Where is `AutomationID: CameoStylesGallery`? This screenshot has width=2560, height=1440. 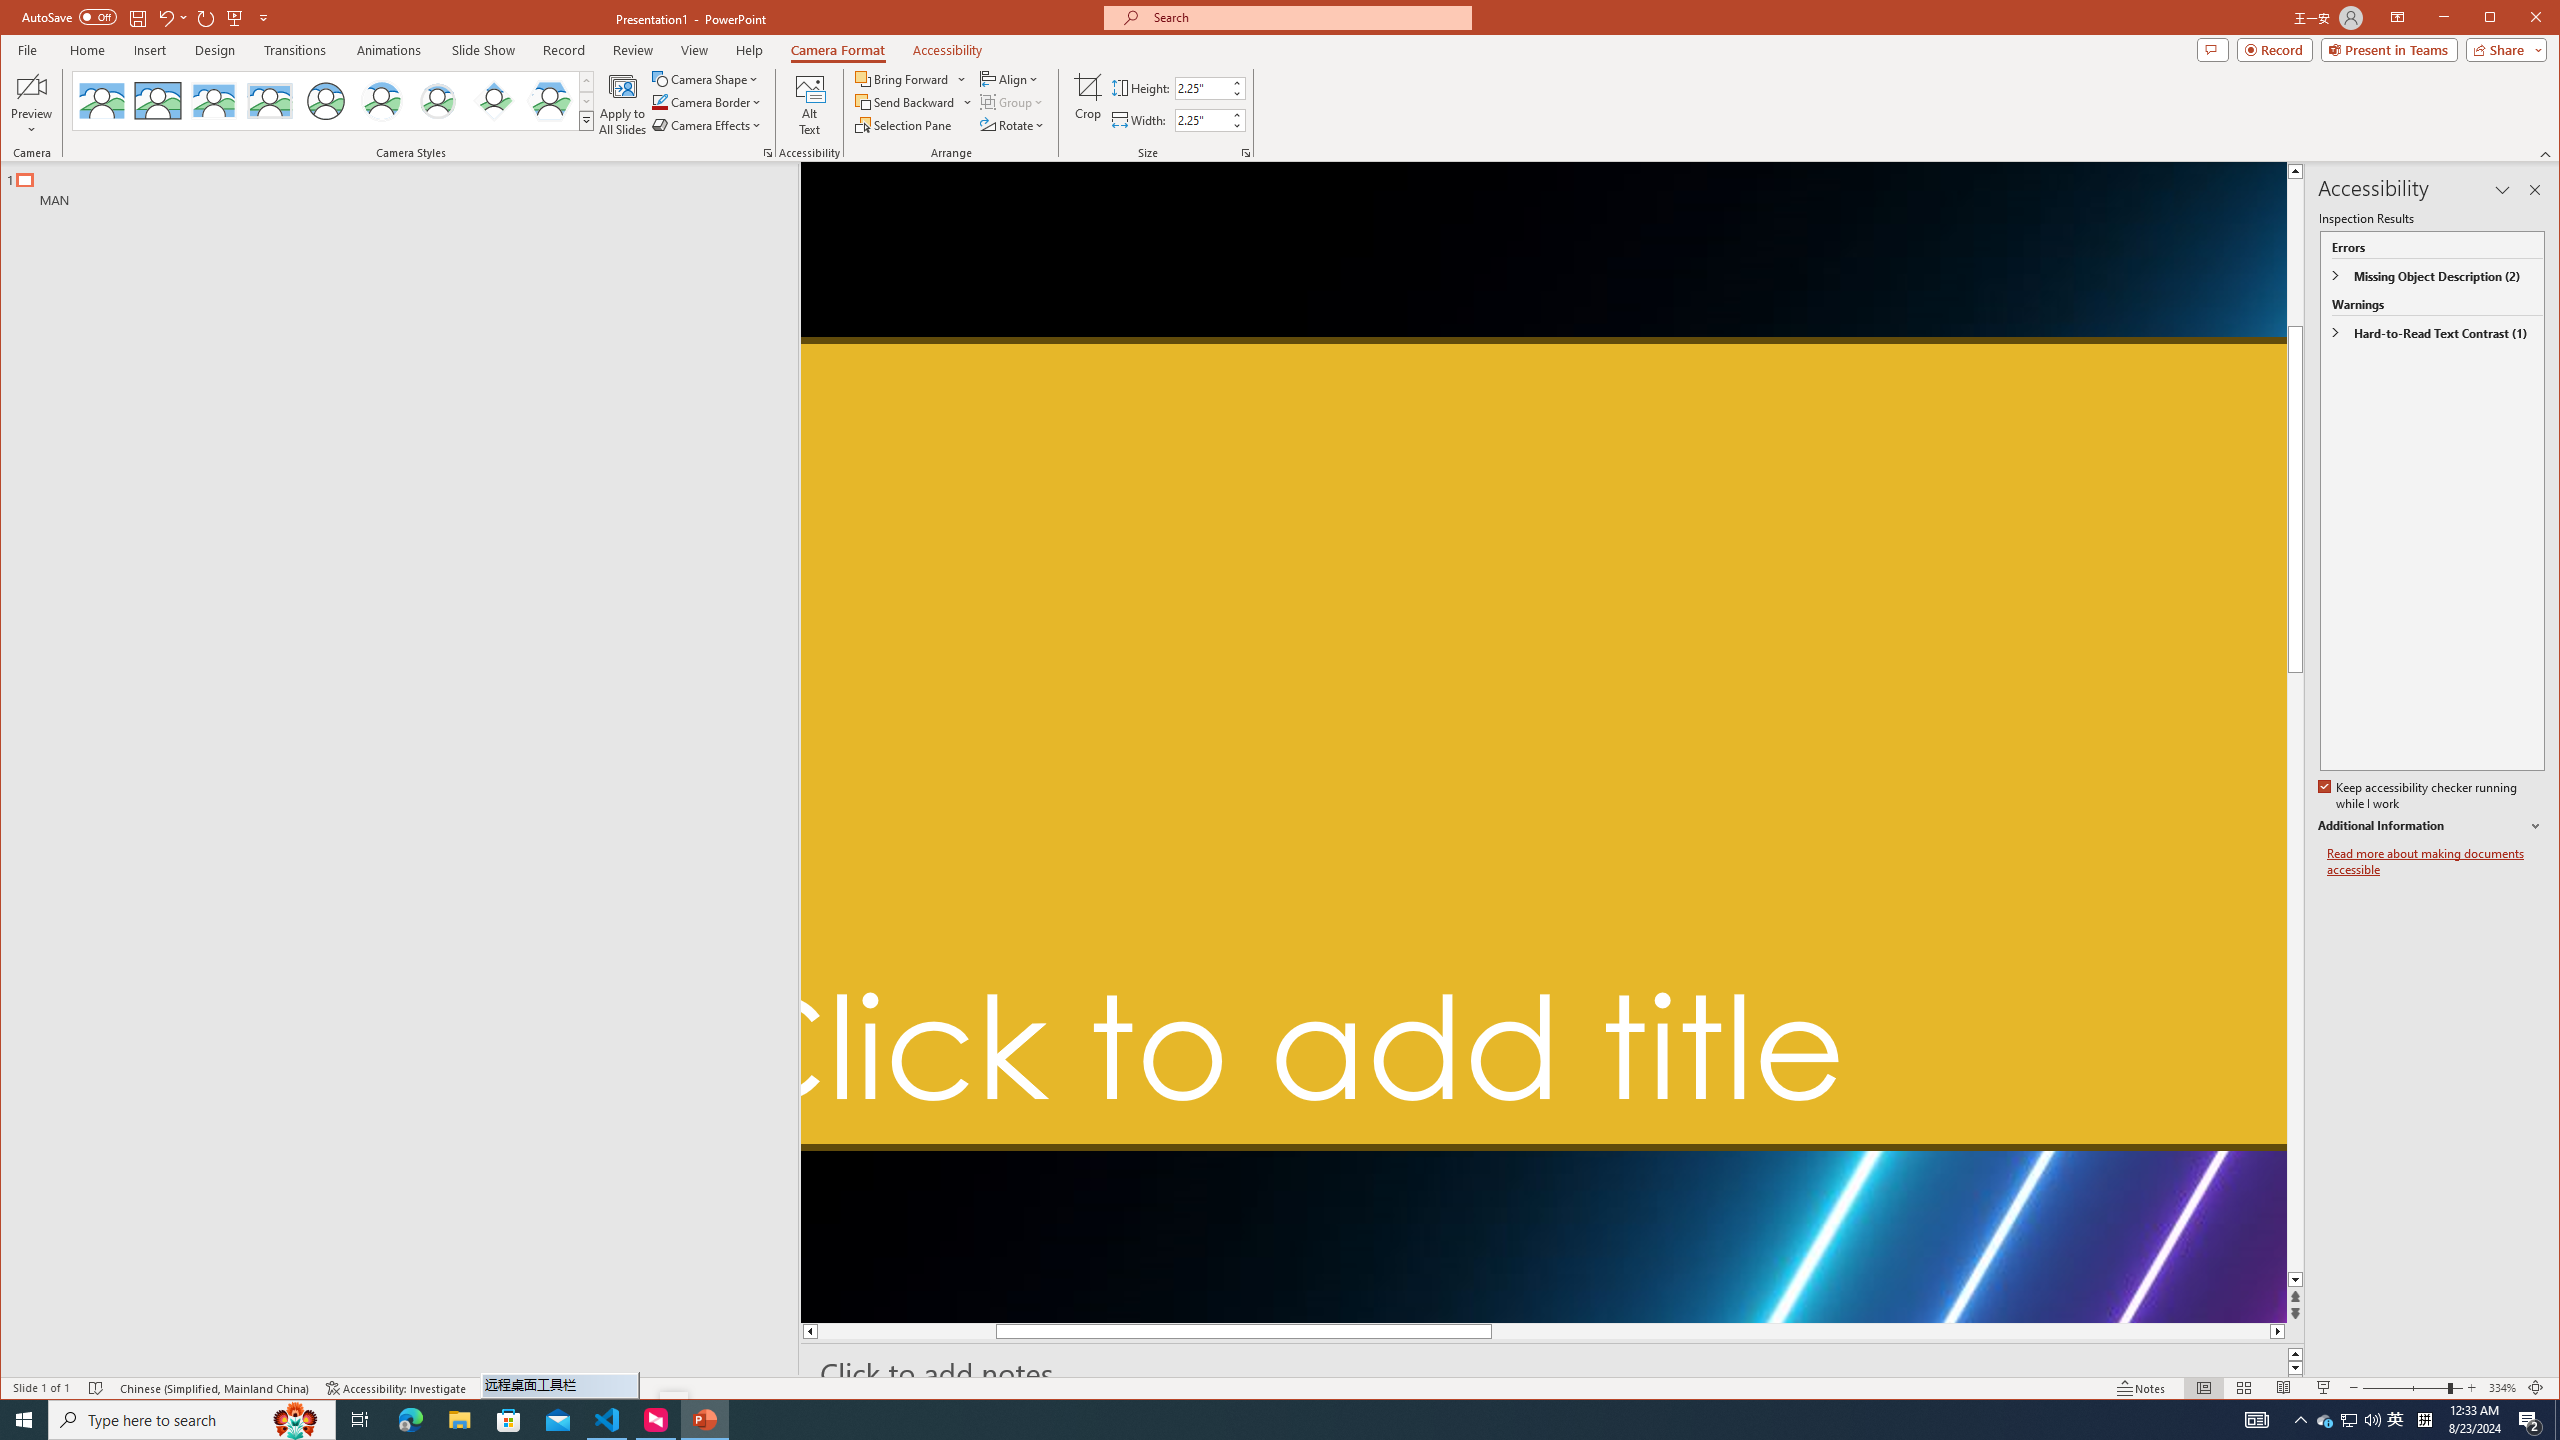
AutomationID: CameoStylesGallery is located at coordinates (334, 100).